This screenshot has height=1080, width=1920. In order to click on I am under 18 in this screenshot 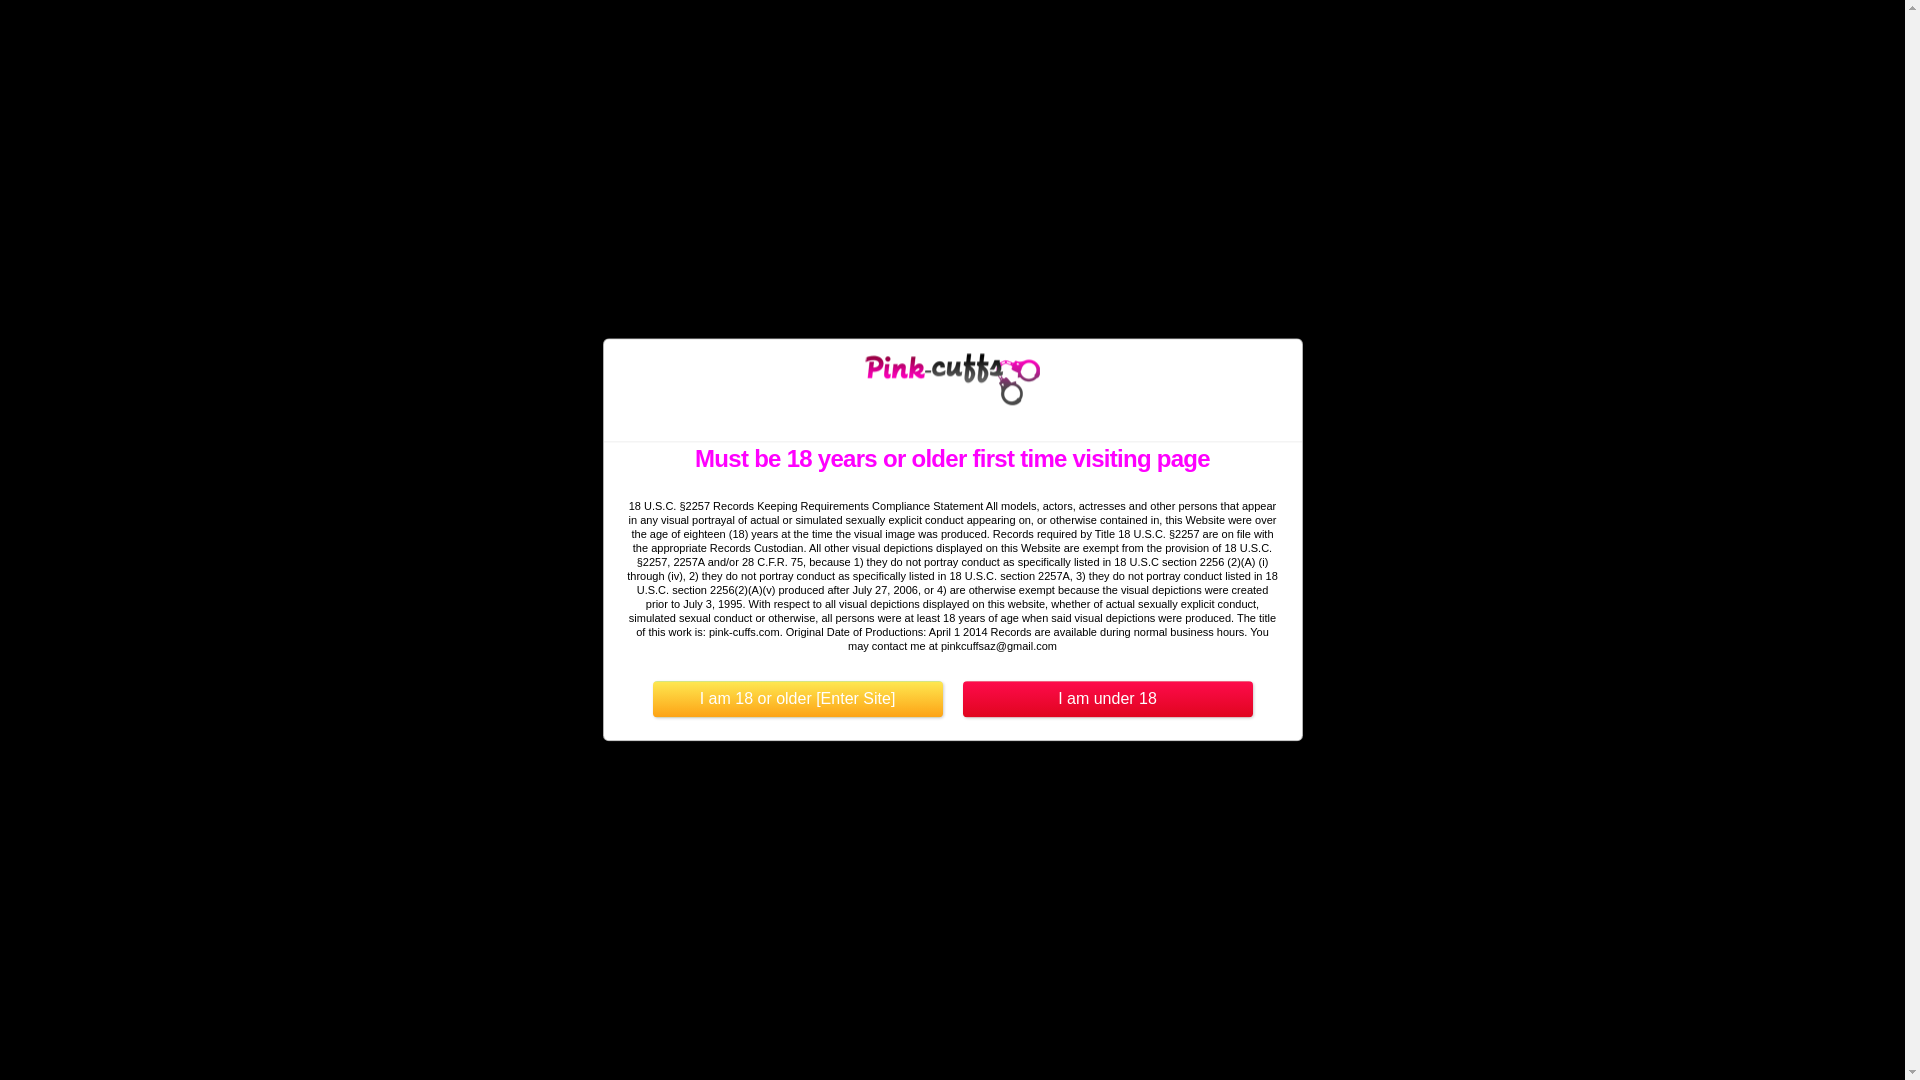, I will do `click(1106, 700)`.